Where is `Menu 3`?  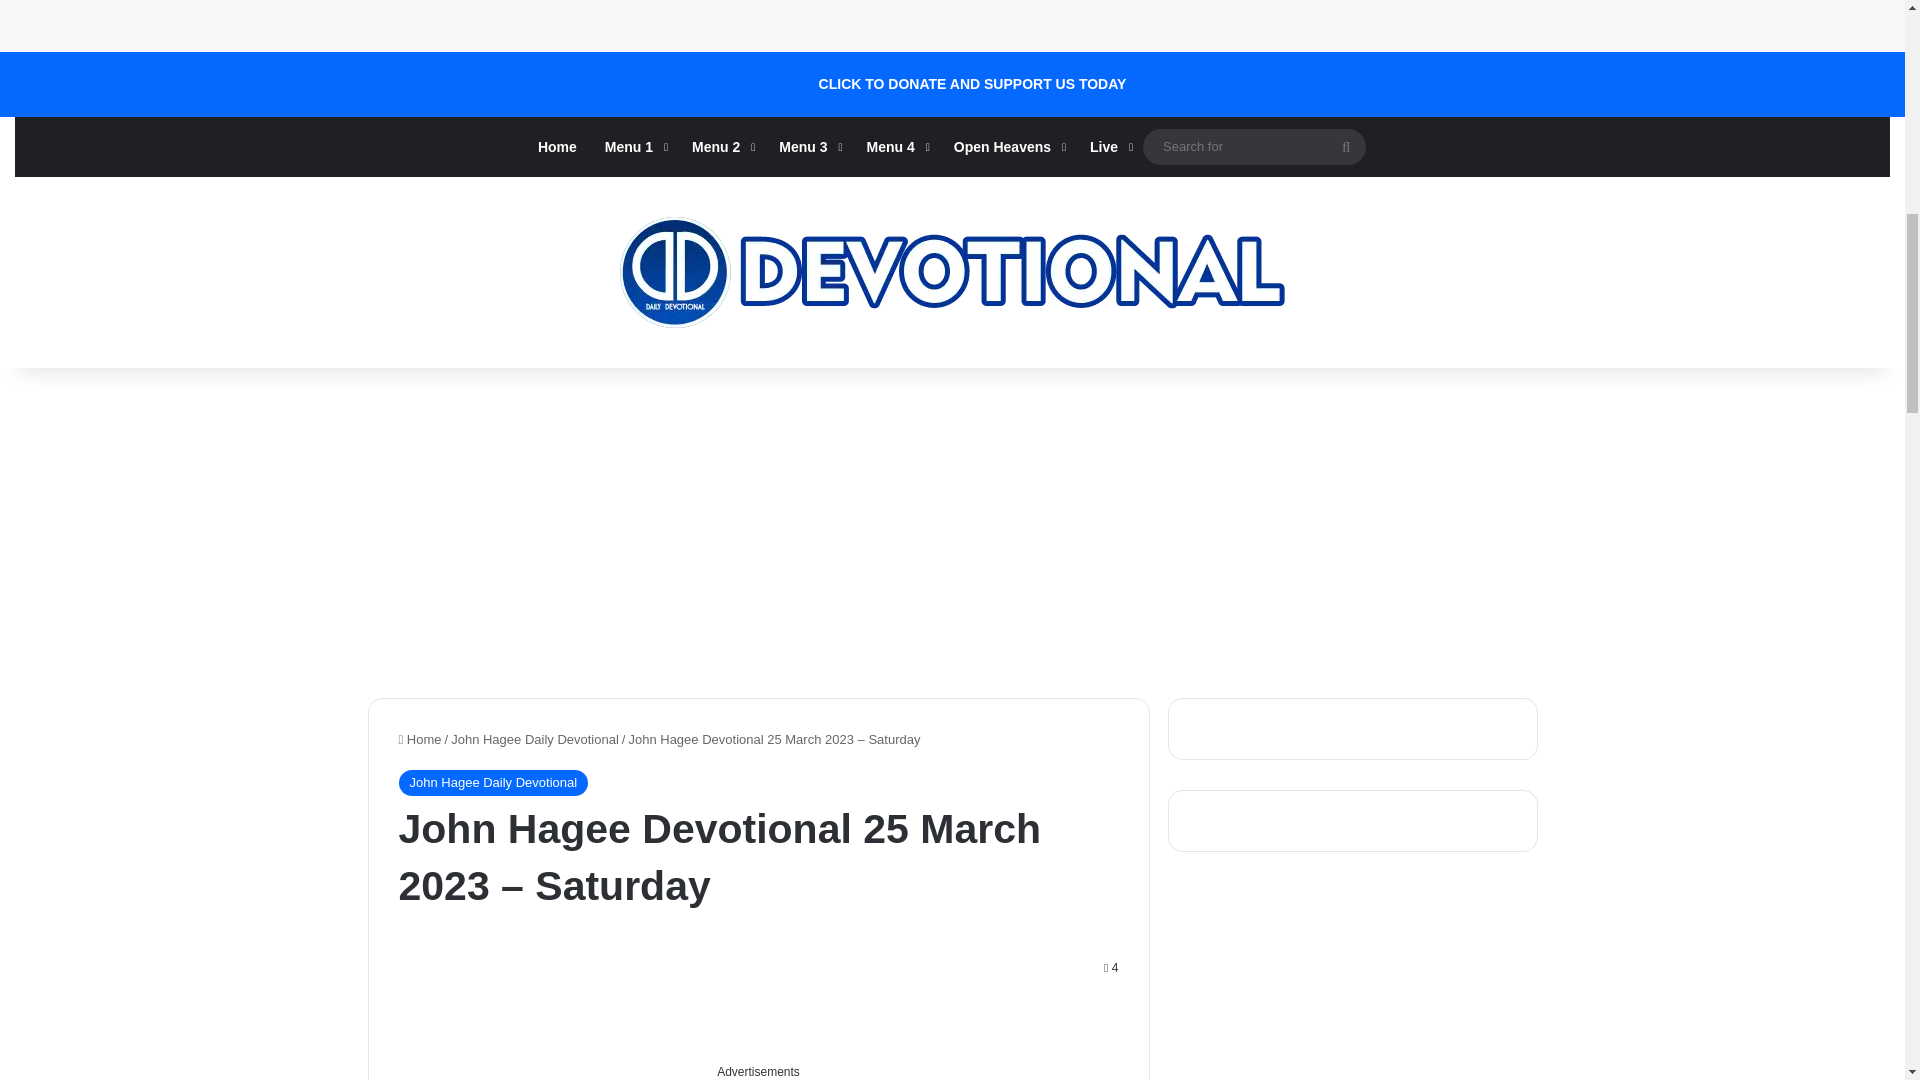 Menu 3 is located at coordinates (808, 146).